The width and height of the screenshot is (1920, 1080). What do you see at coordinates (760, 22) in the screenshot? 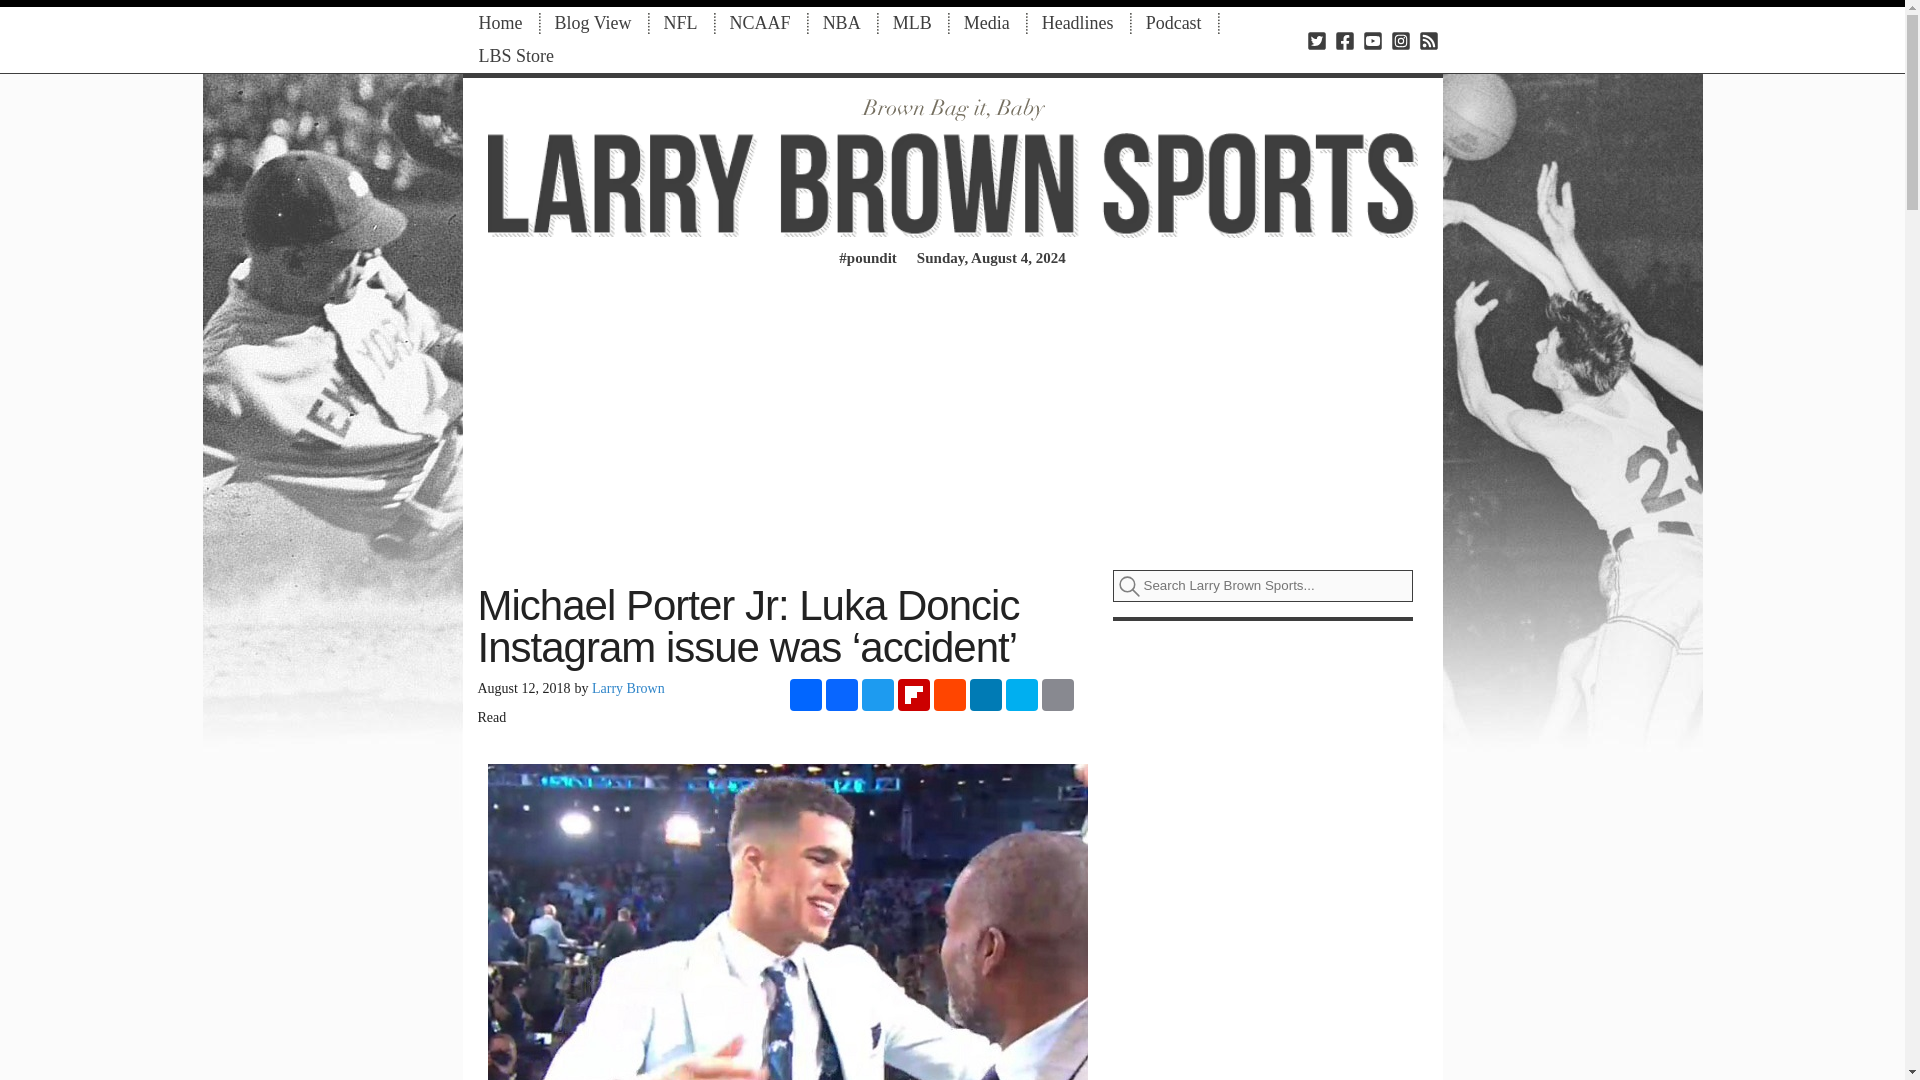
I see `NCAAF` at bounding box center [760, 22].